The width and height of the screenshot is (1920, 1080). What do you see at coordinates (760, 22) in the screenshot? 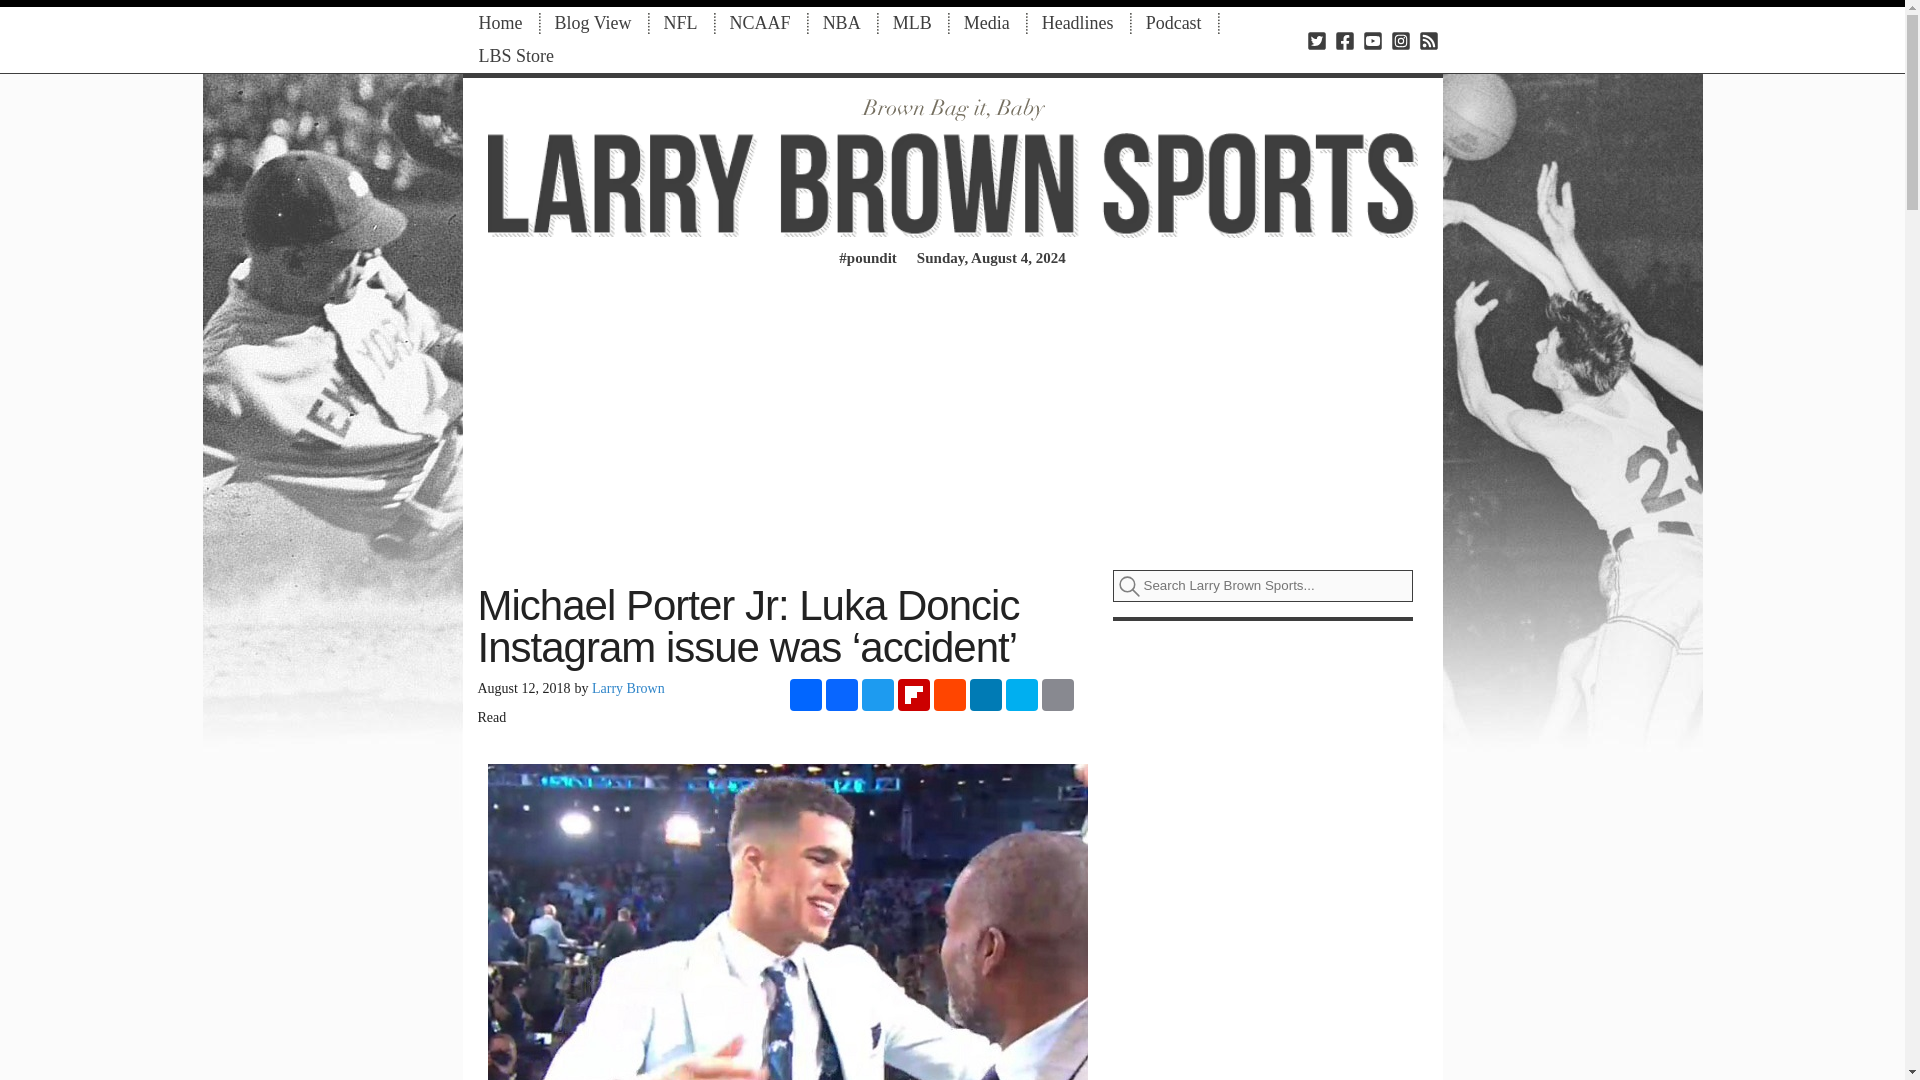
I see `NCAAF` at bounding box center [760, 22].